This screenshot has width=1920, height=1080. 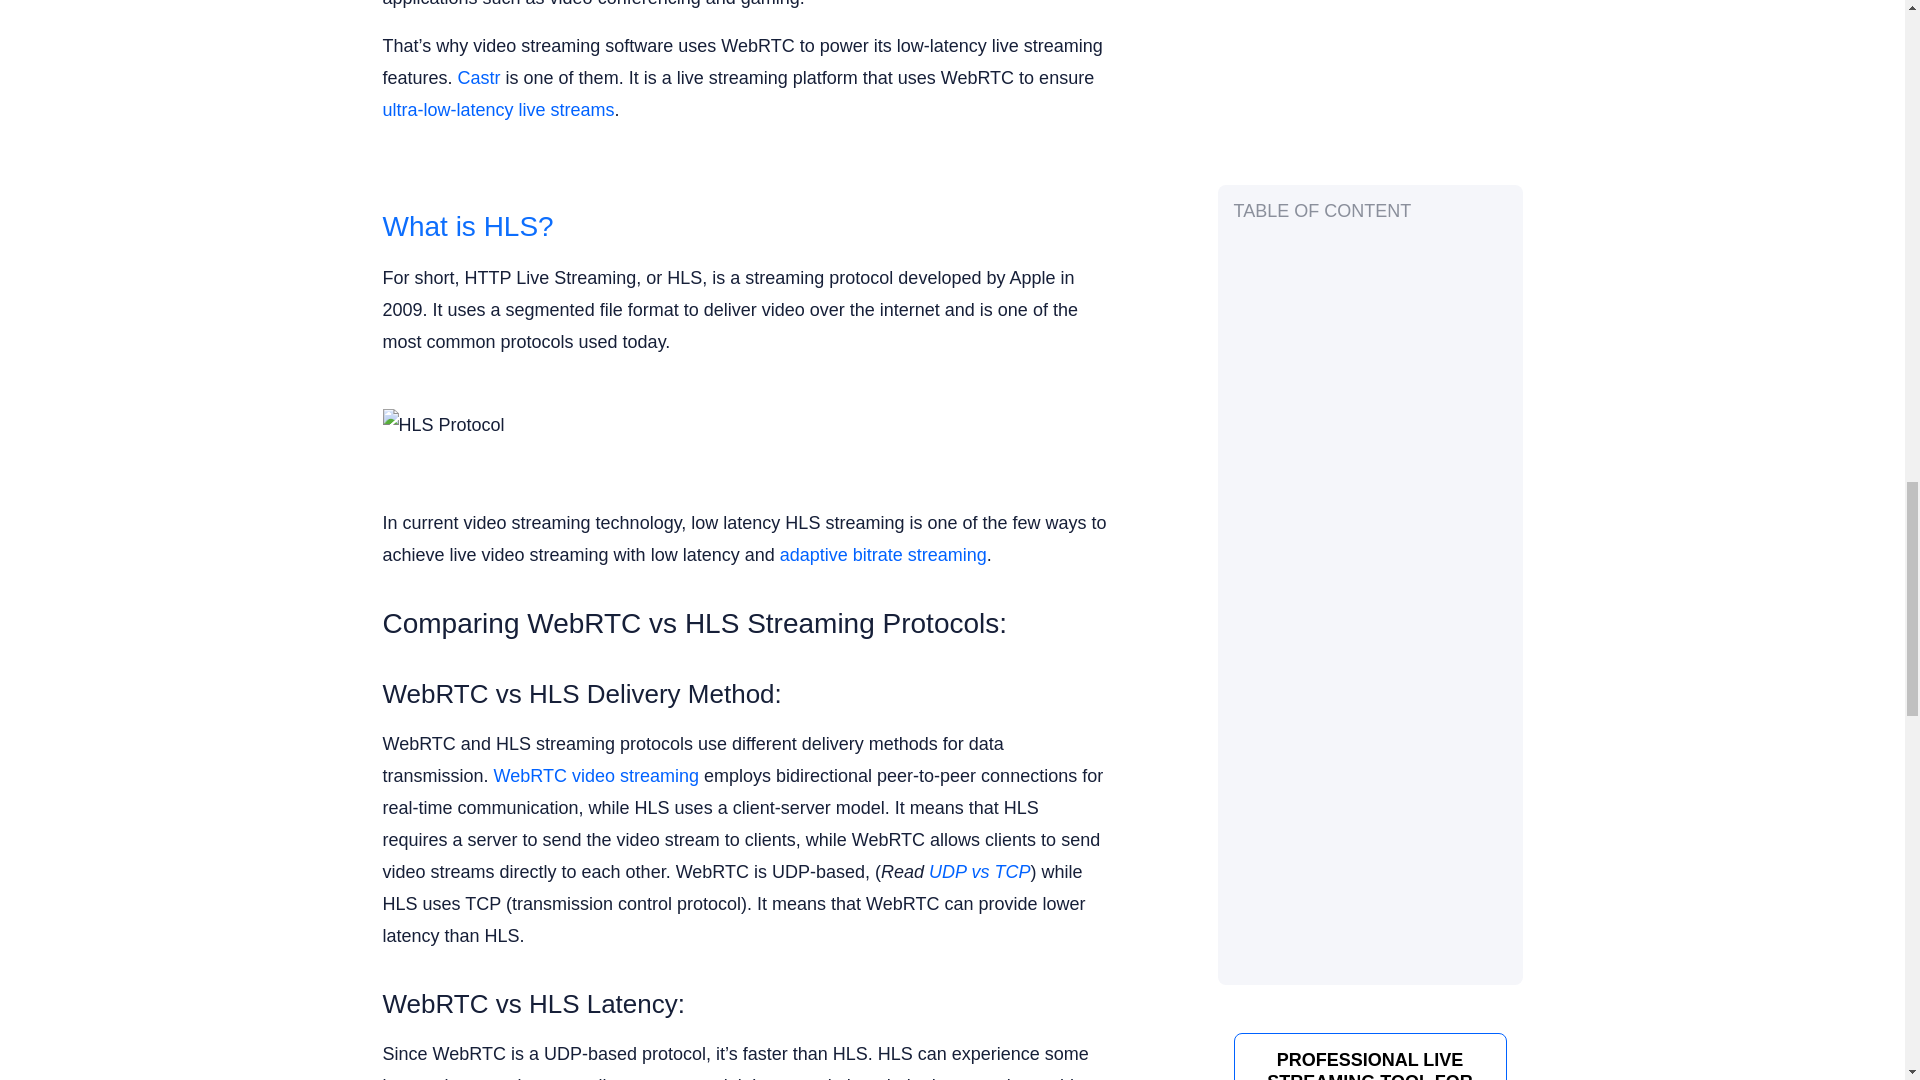 What do you see at coordinates (467, 226) in the screenshot?
I see `What is HLS?` at bounding box center [467, 226].